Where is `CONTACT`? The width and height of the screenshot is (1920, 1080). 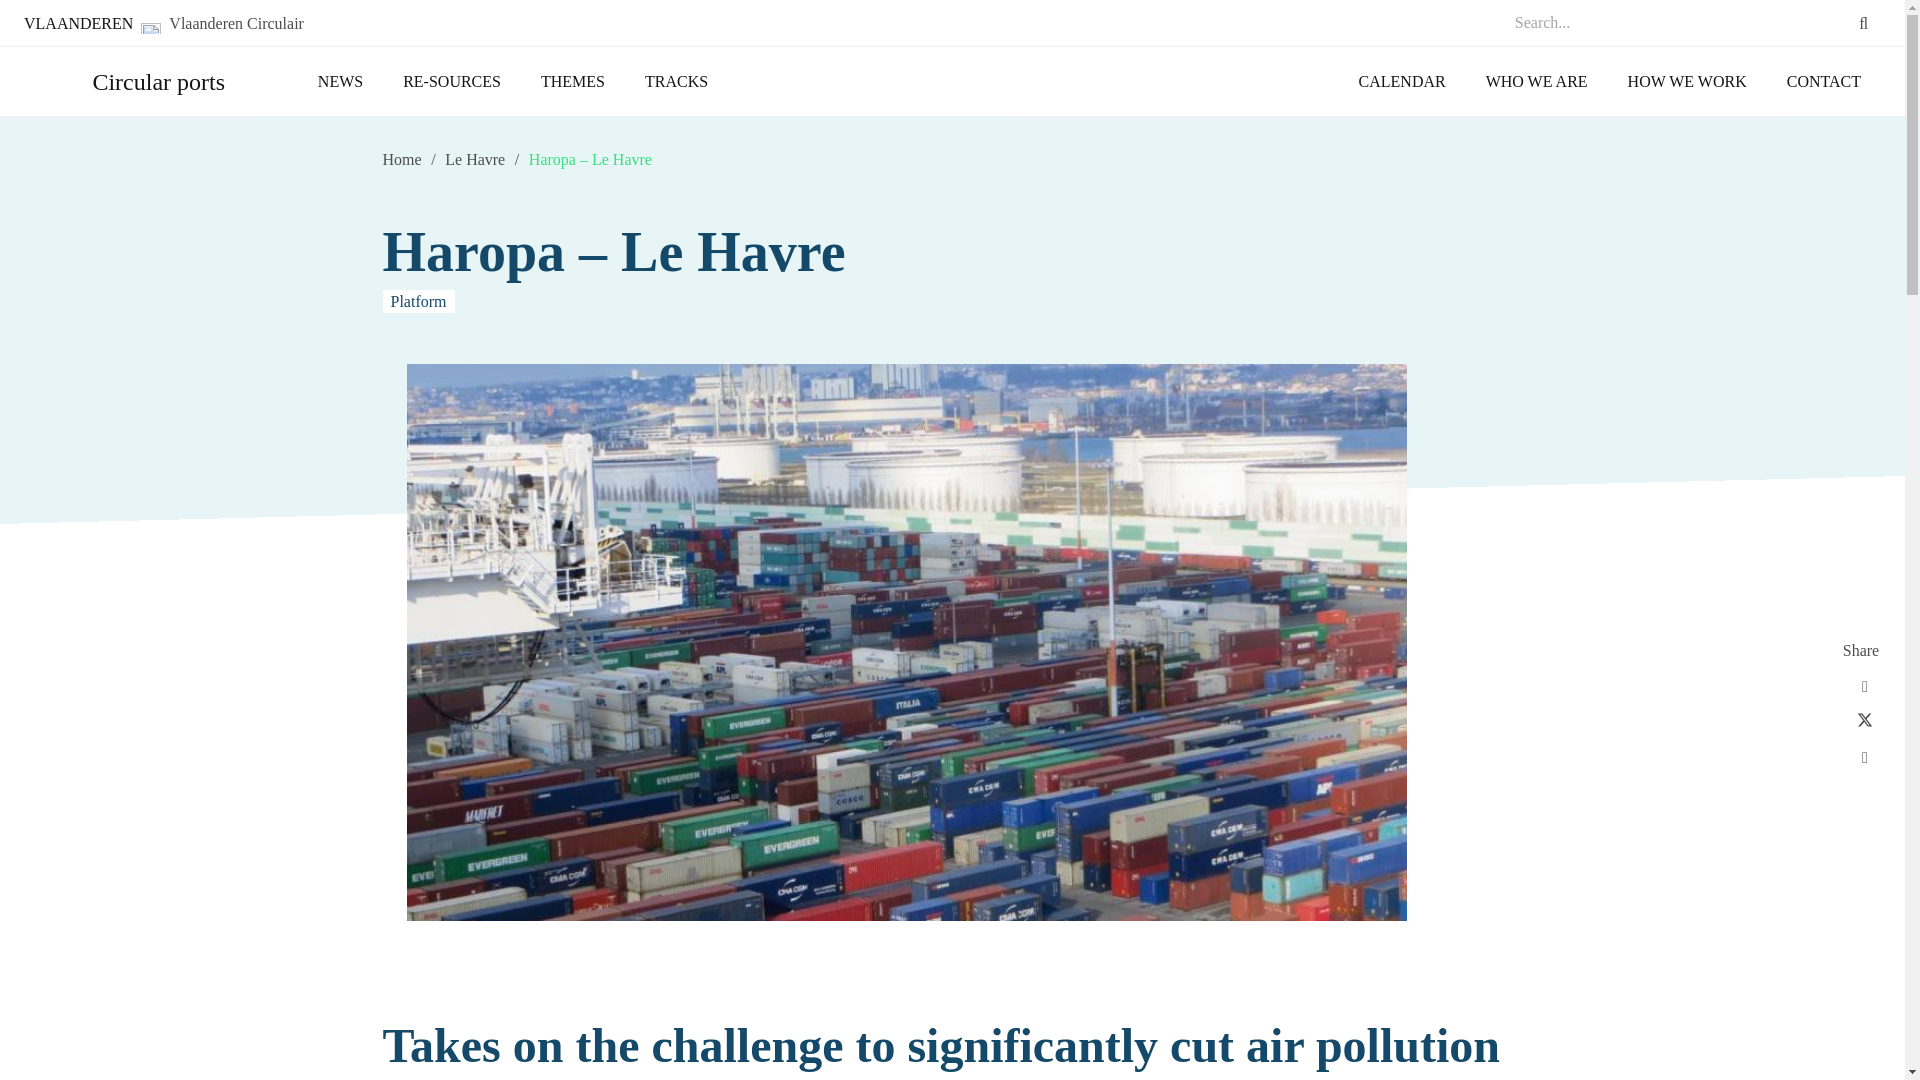 CONTACT is located at coordinates (1824, 82).